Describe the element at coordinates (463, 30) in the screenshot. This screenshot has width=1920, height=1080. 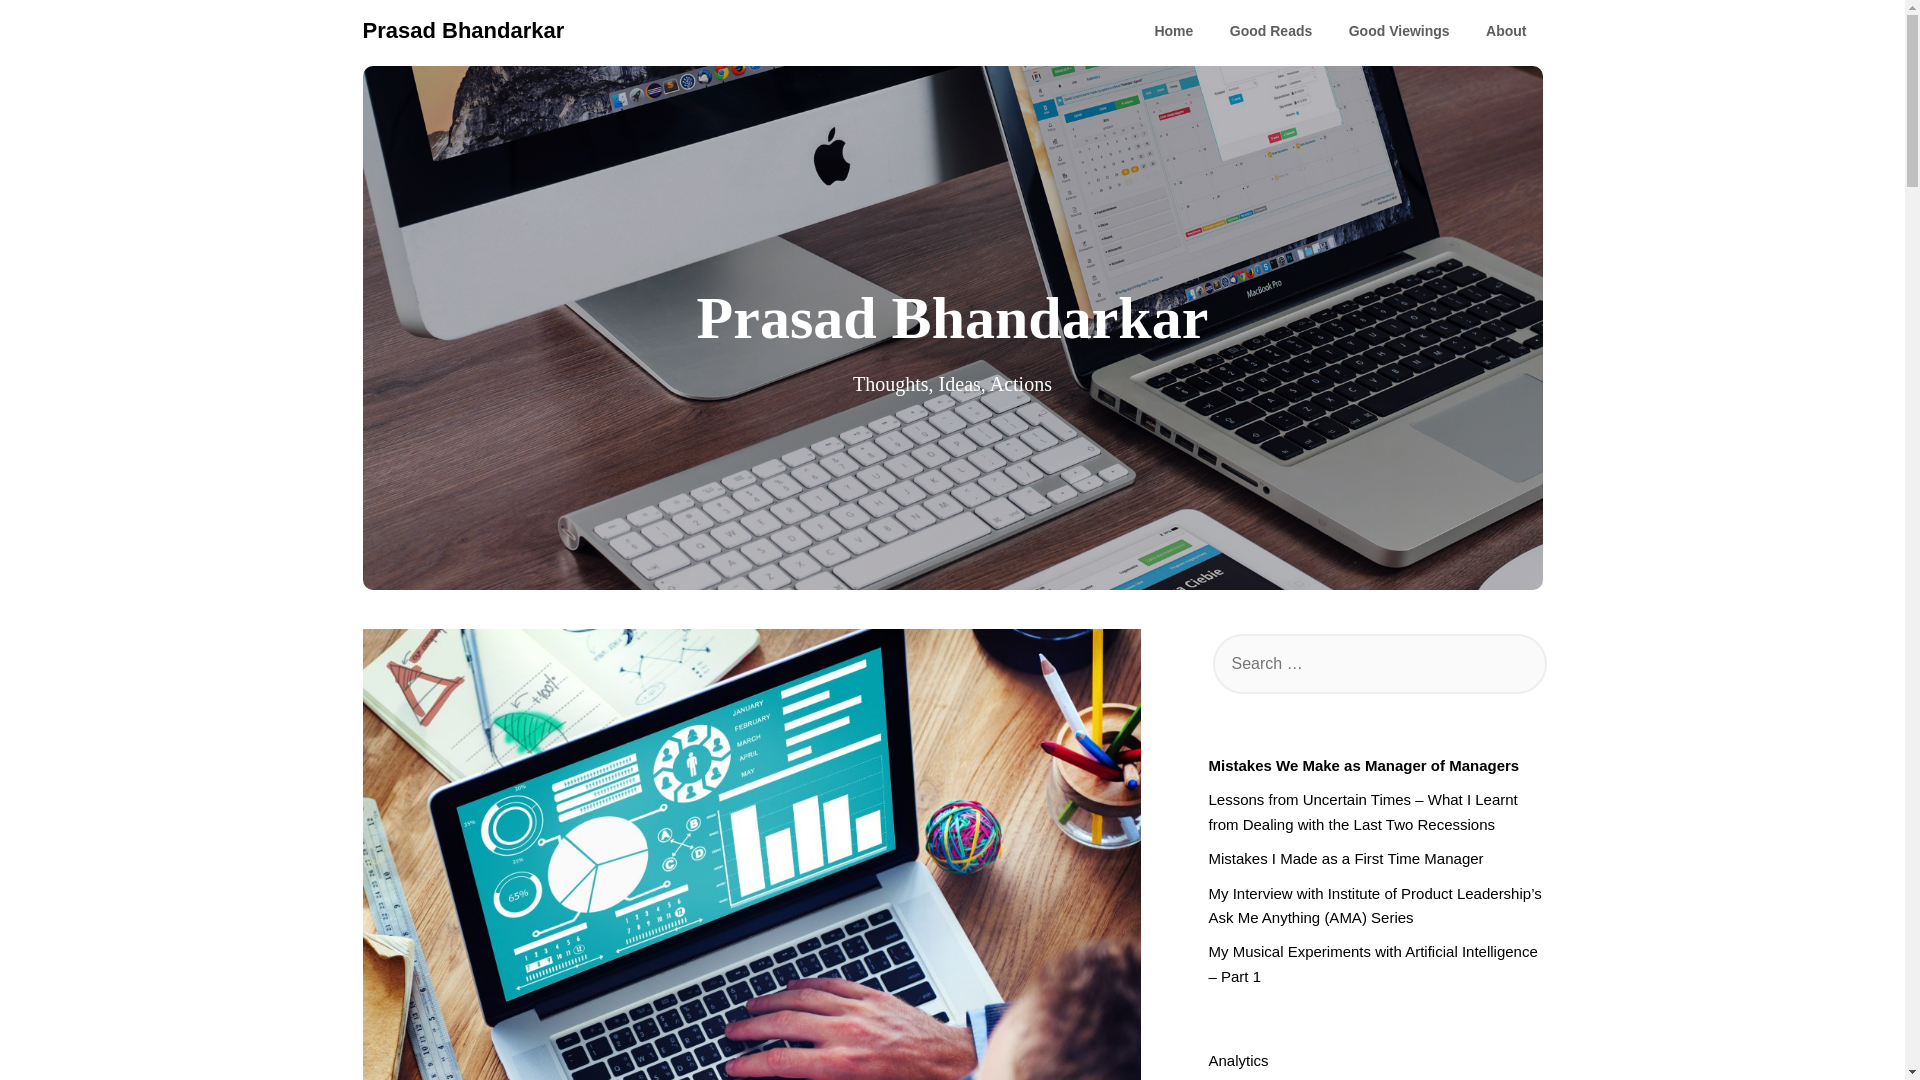
I see `Prasad Bhandarkar` at that location.